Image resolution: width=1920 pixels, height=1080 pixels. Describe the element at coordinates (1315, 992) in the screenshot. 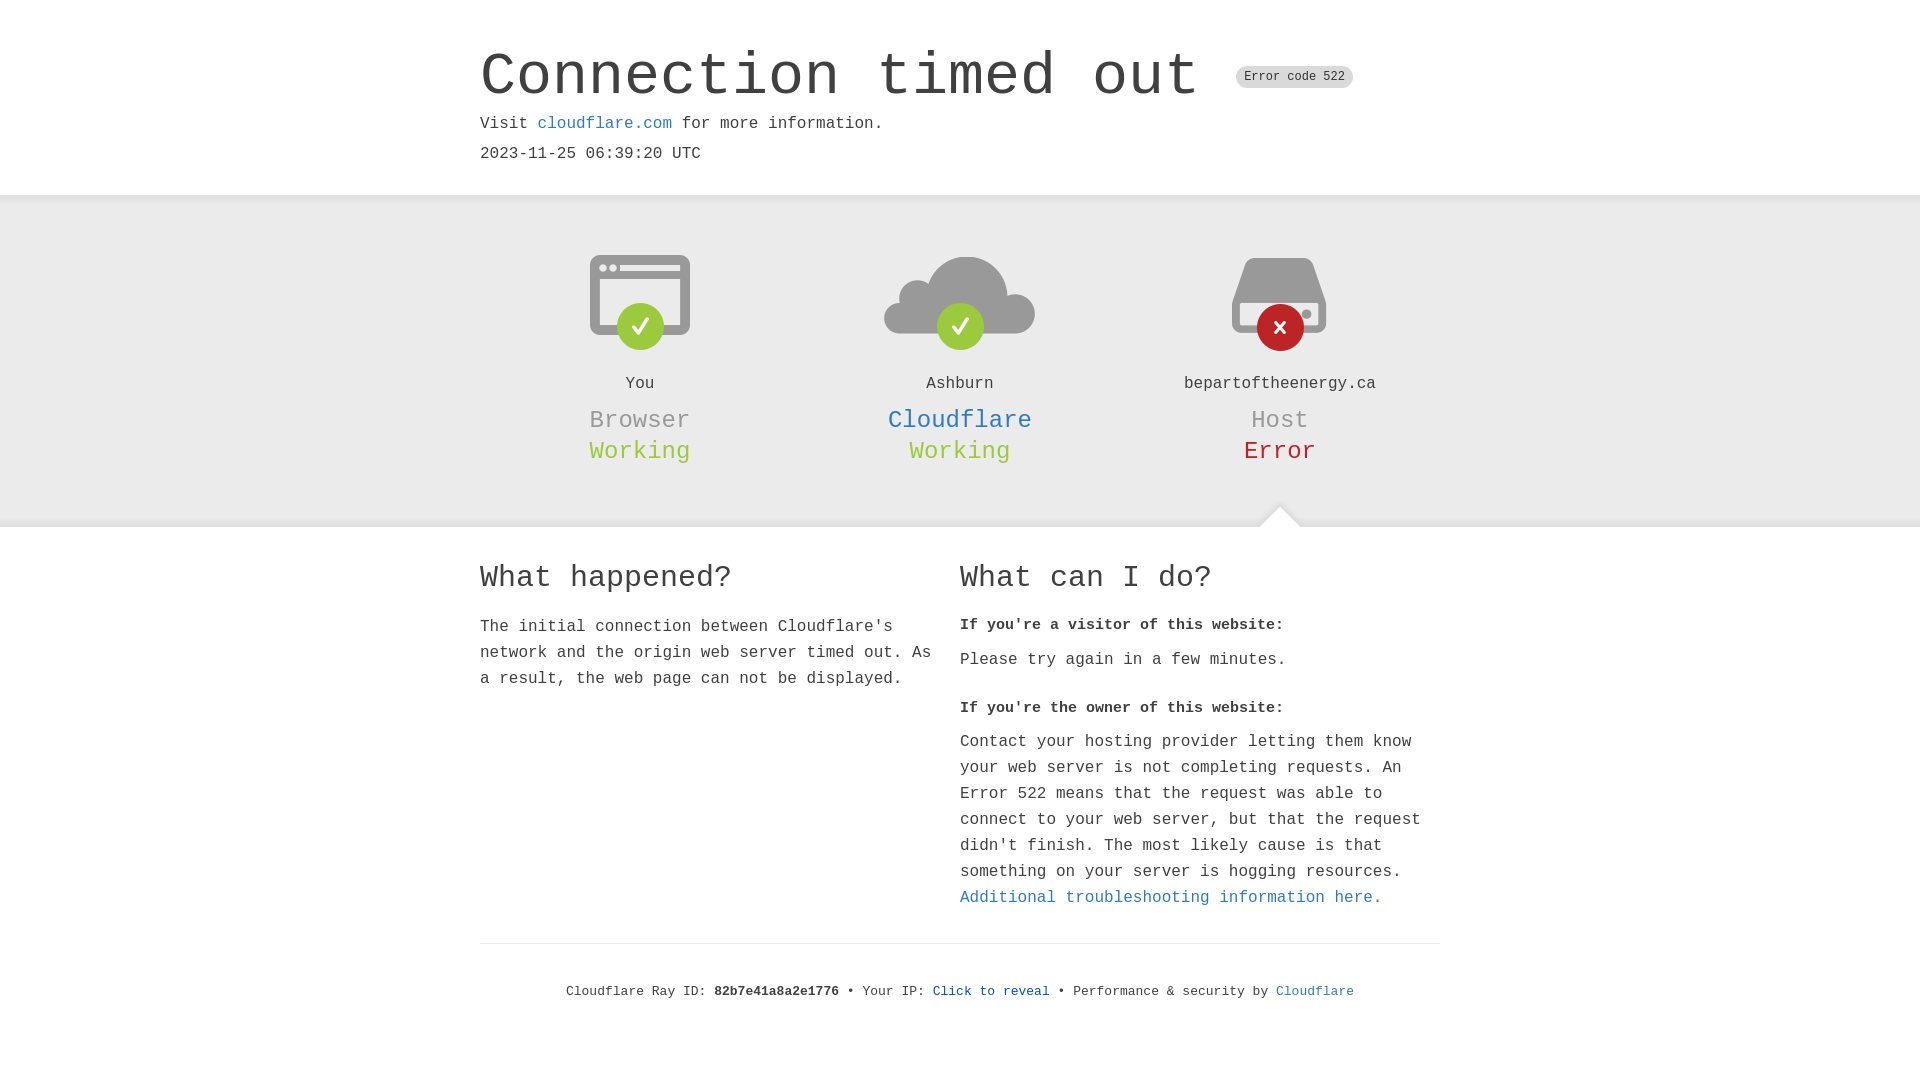

I see `Cloudflare` at that location.